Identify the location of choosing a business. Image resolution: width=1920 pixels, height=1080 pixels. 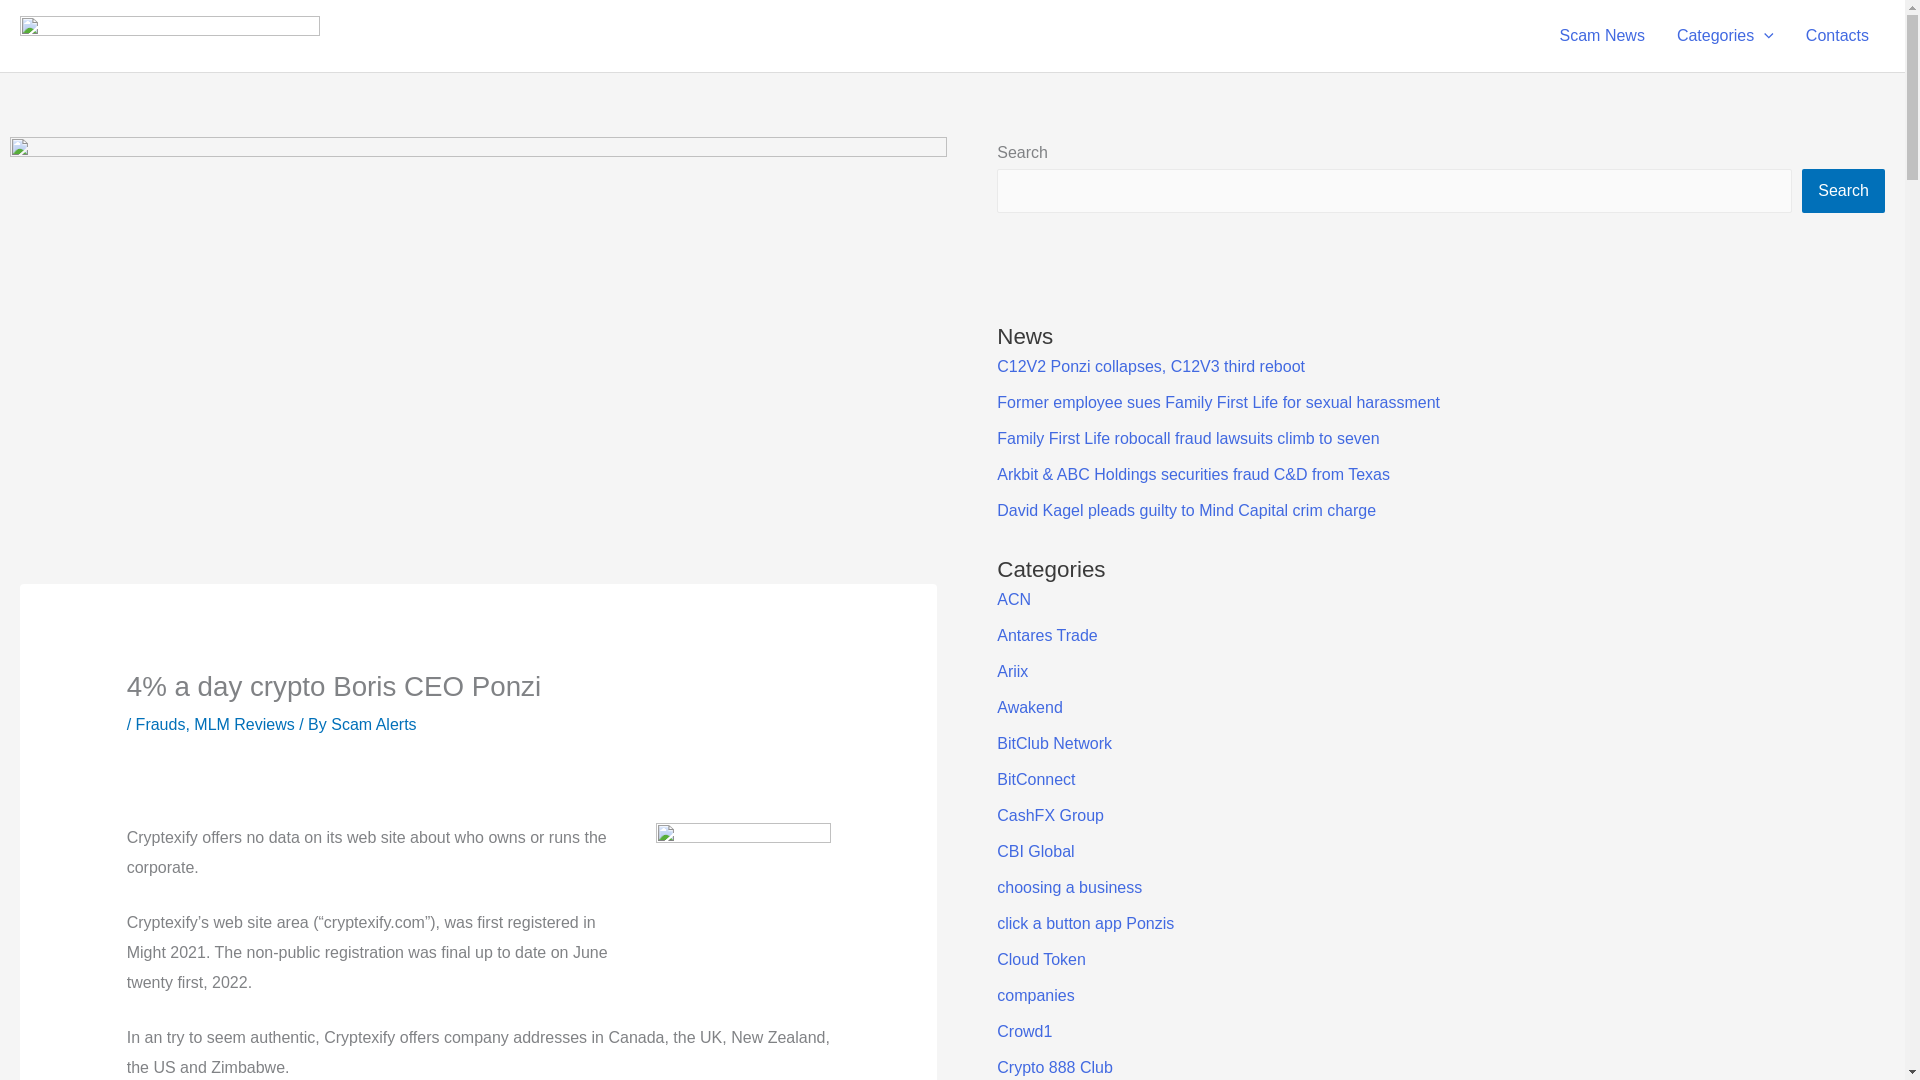
(1069, 888).